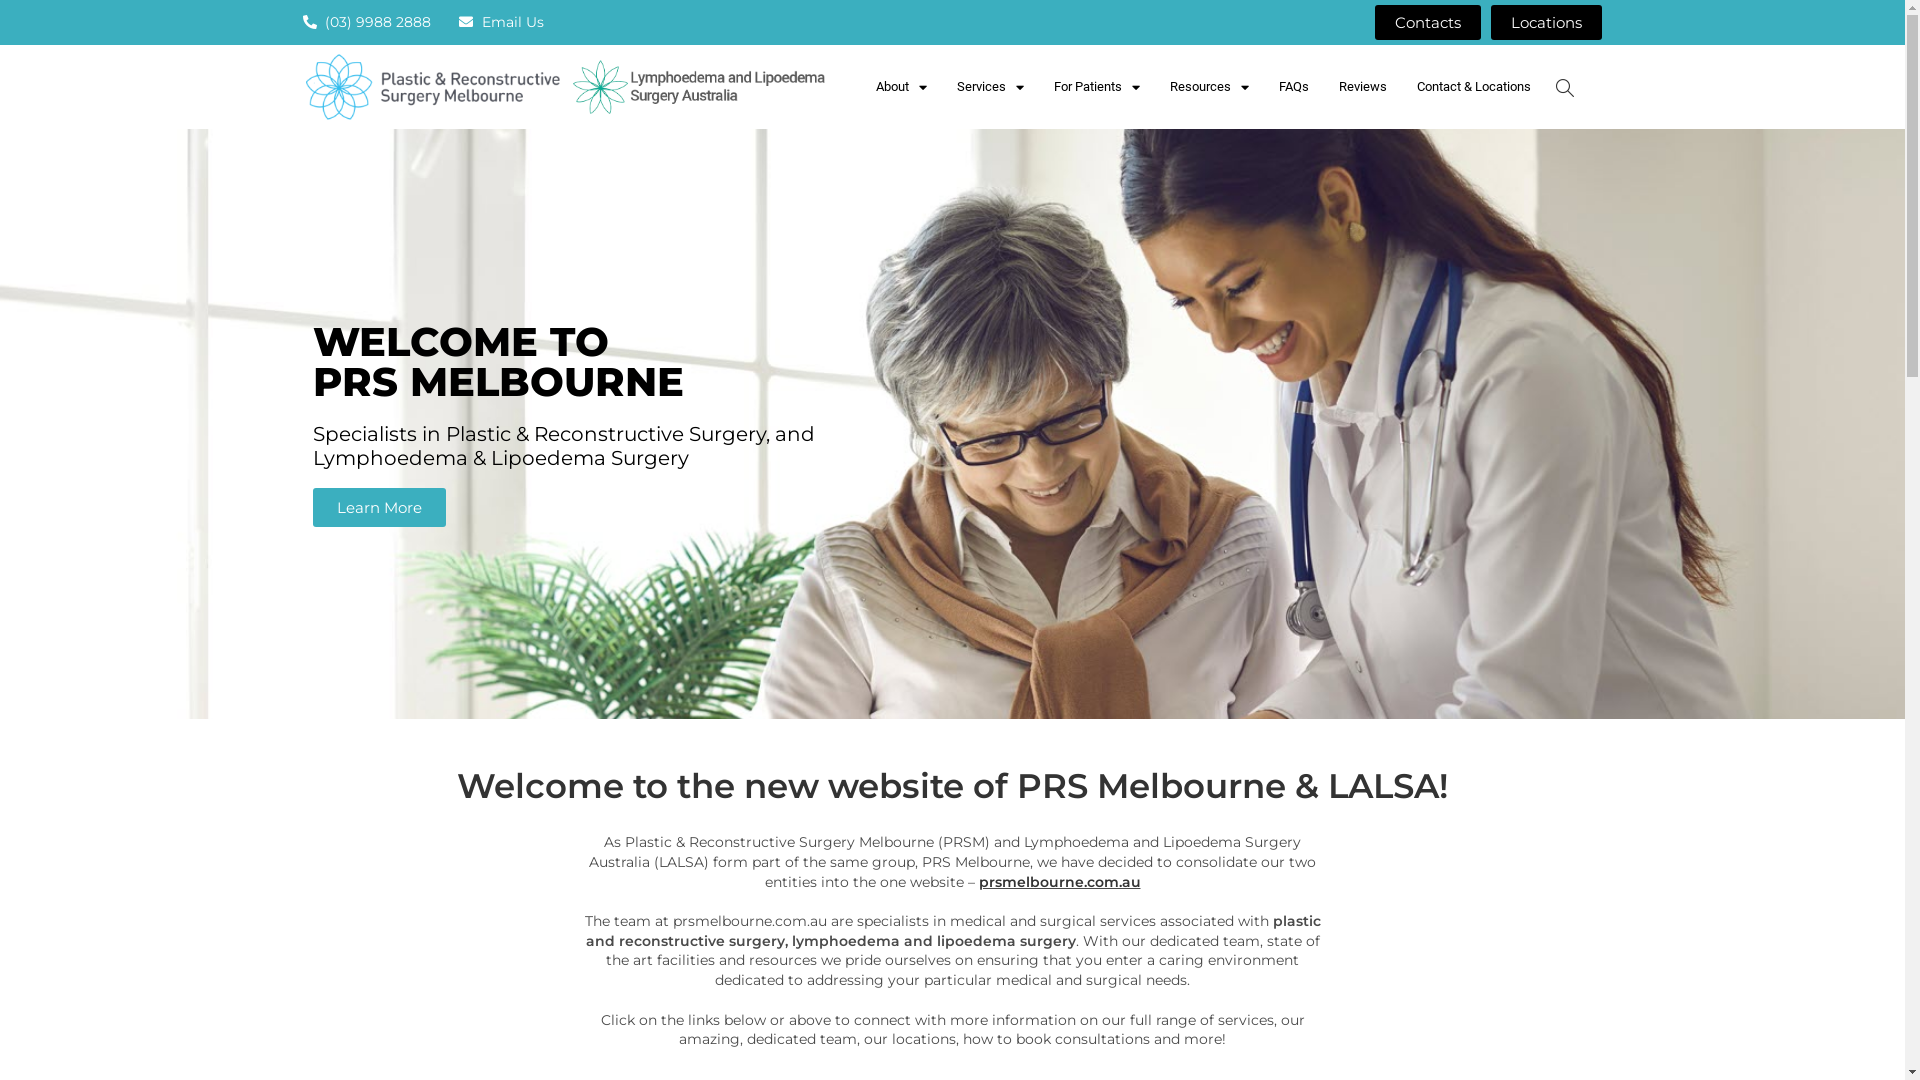 The image size is (1920, 1080). What do you see at coordinates (502, 23) in the screenshot?
I see `Email Us` at bounding box center [502, 23].